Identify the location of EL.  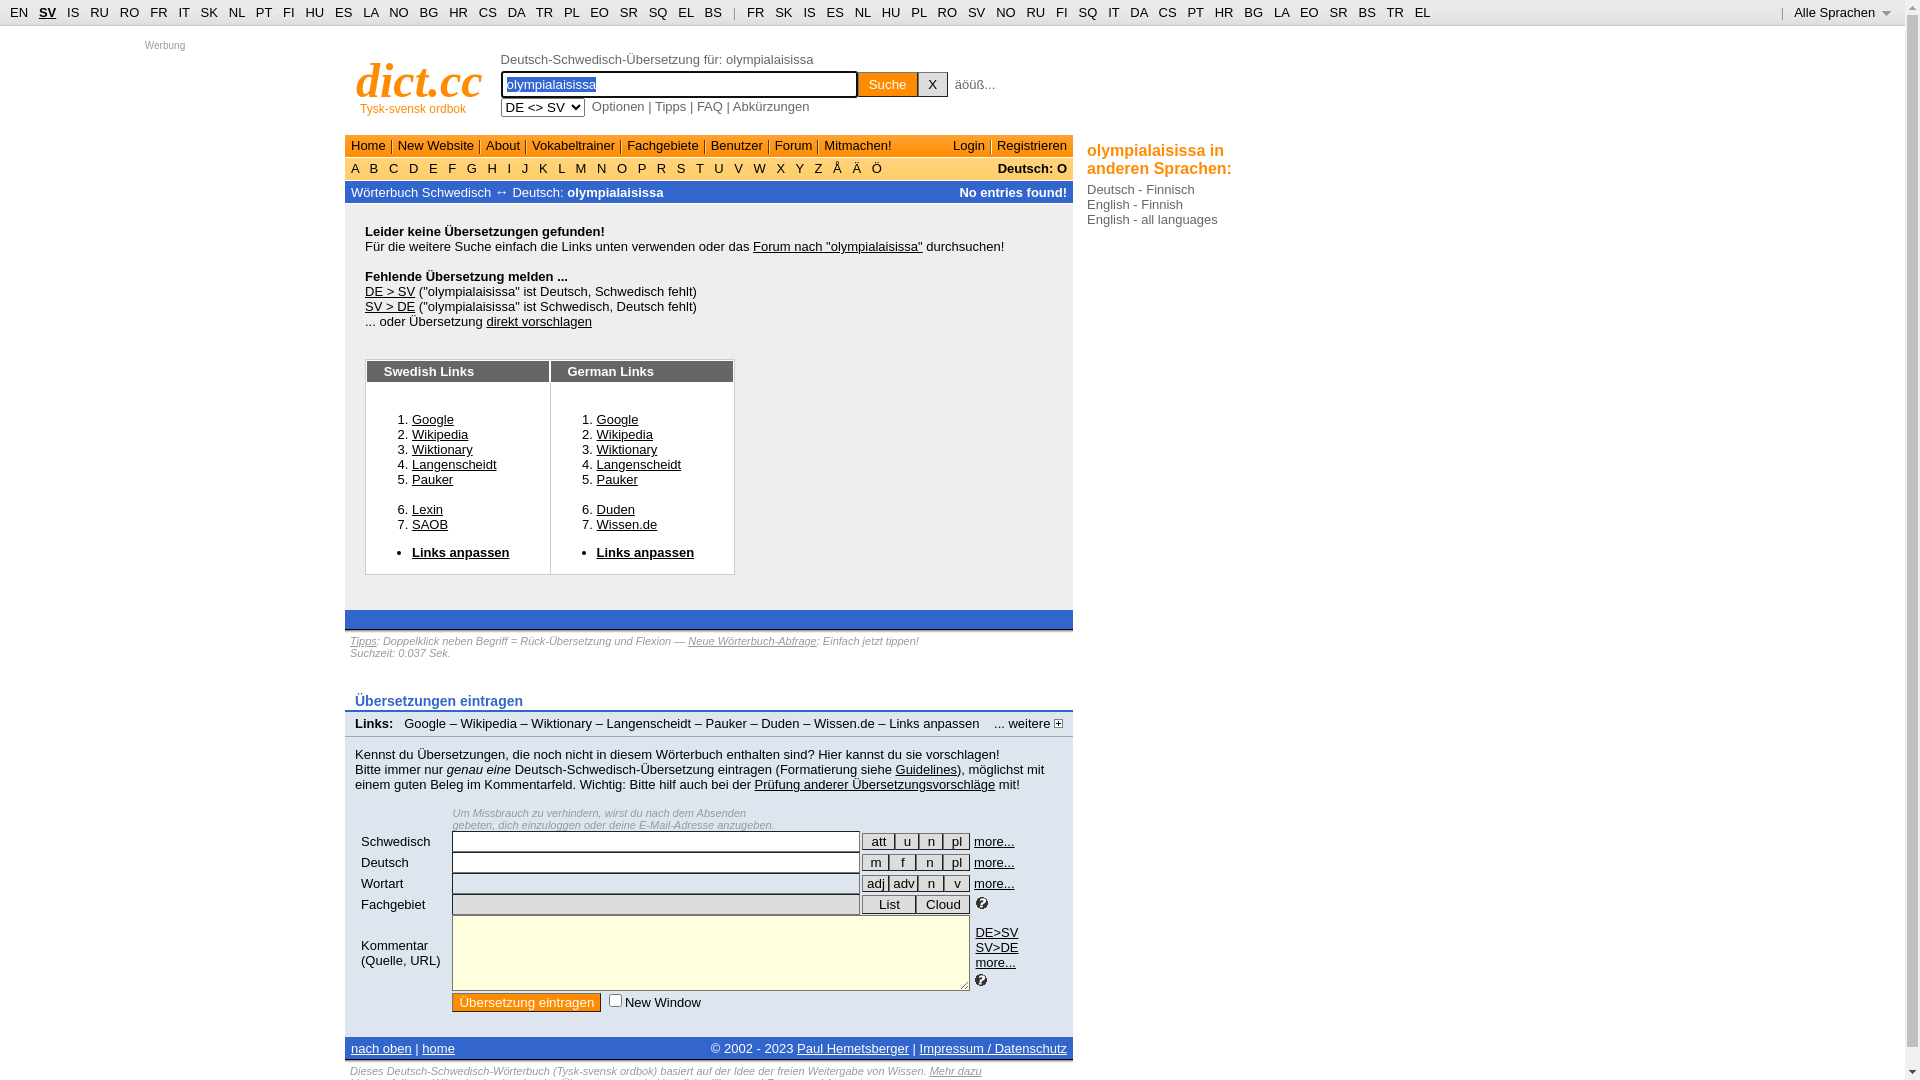
(1423, 12).